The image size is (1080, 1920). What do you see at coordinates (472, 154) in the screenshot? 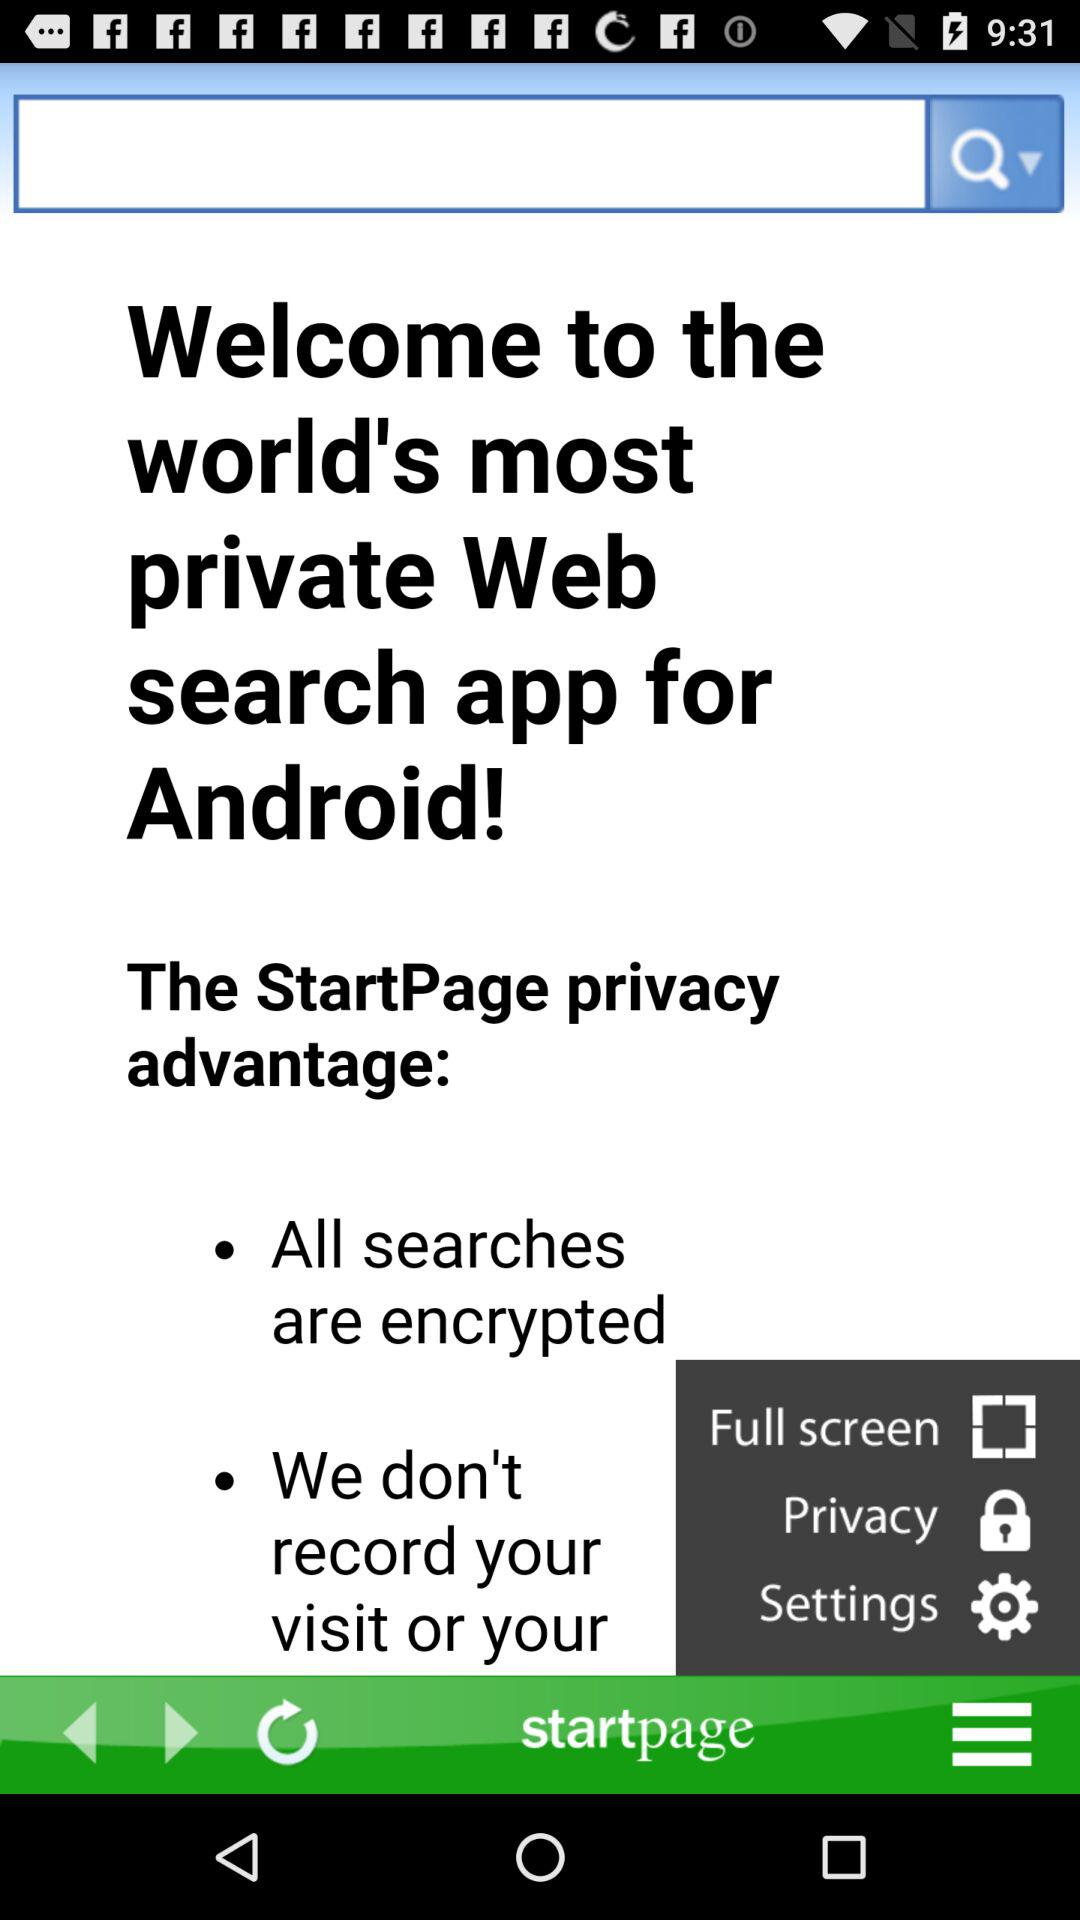
I see `google search` at bounding box center [472, 154].